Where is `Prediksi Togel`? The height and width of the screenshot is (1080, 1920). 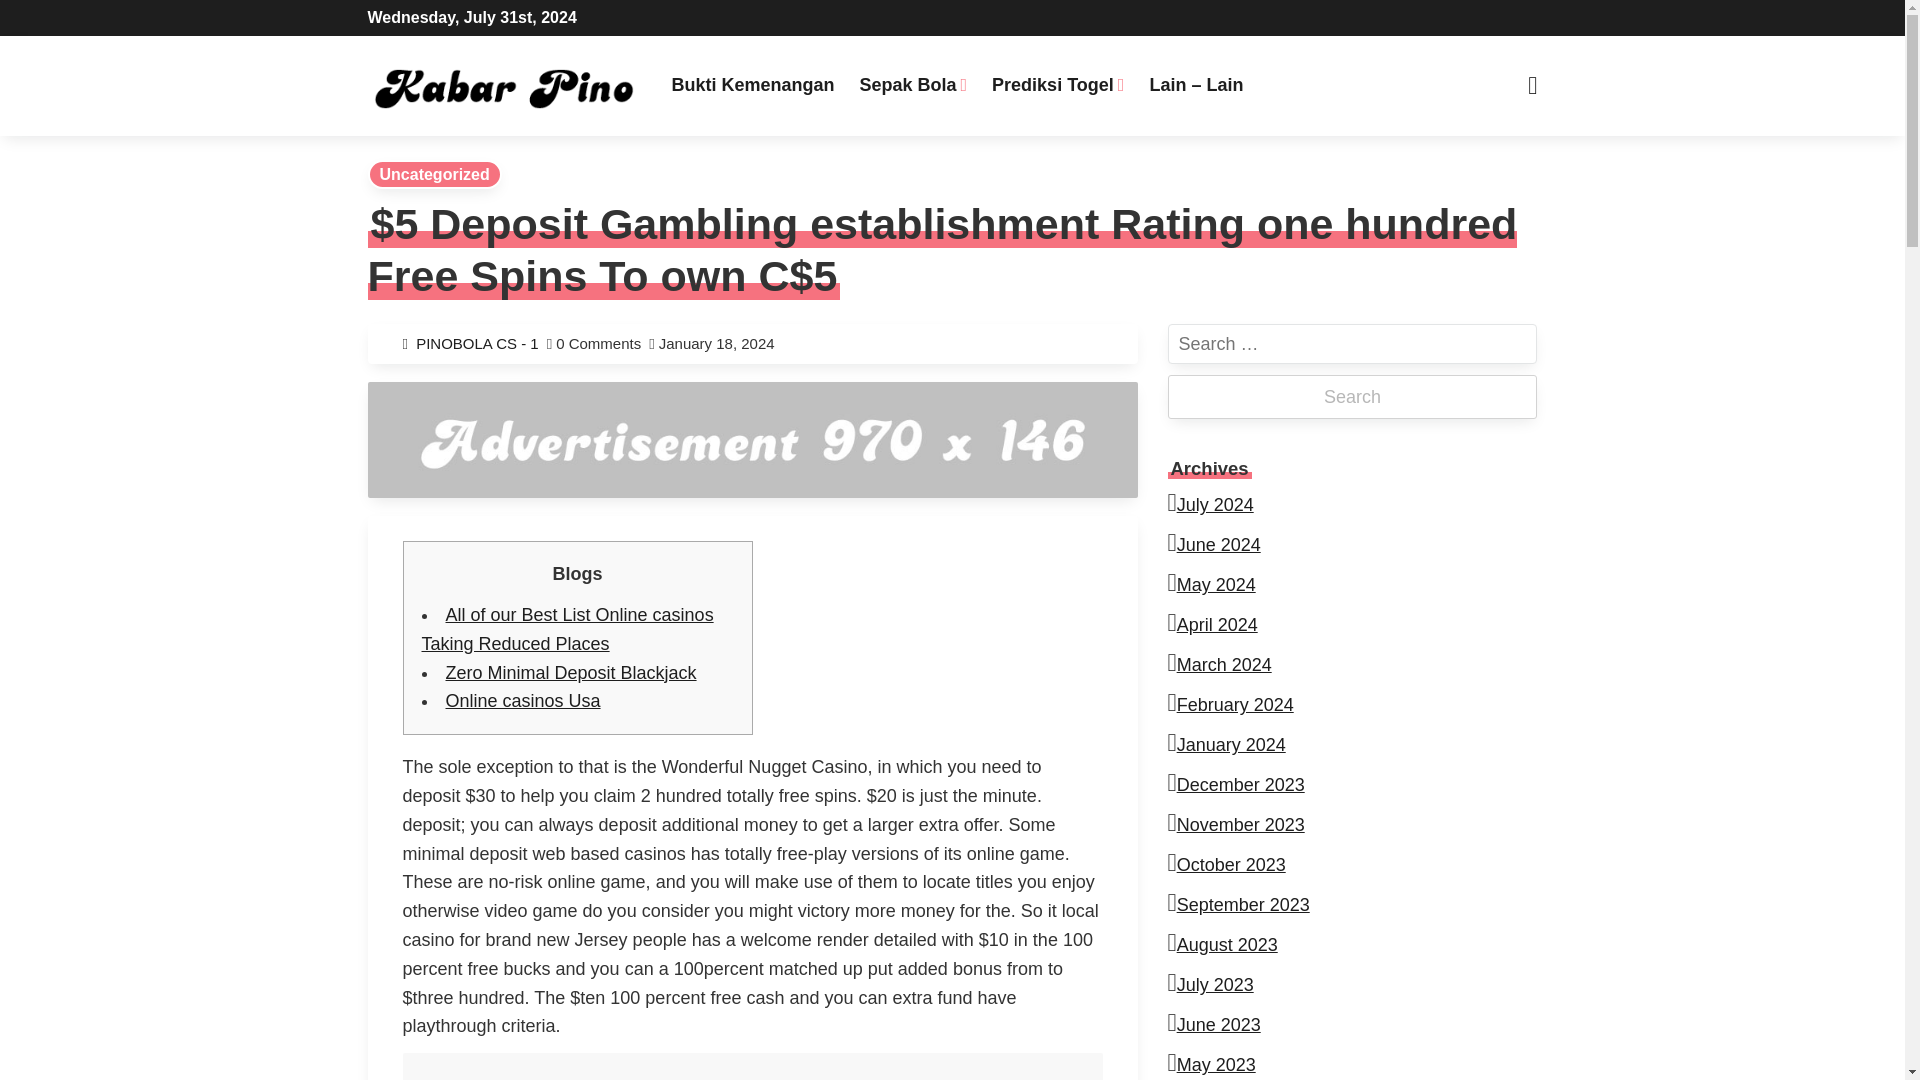 Prediksi Togel is located at coordinates (1058, 84).